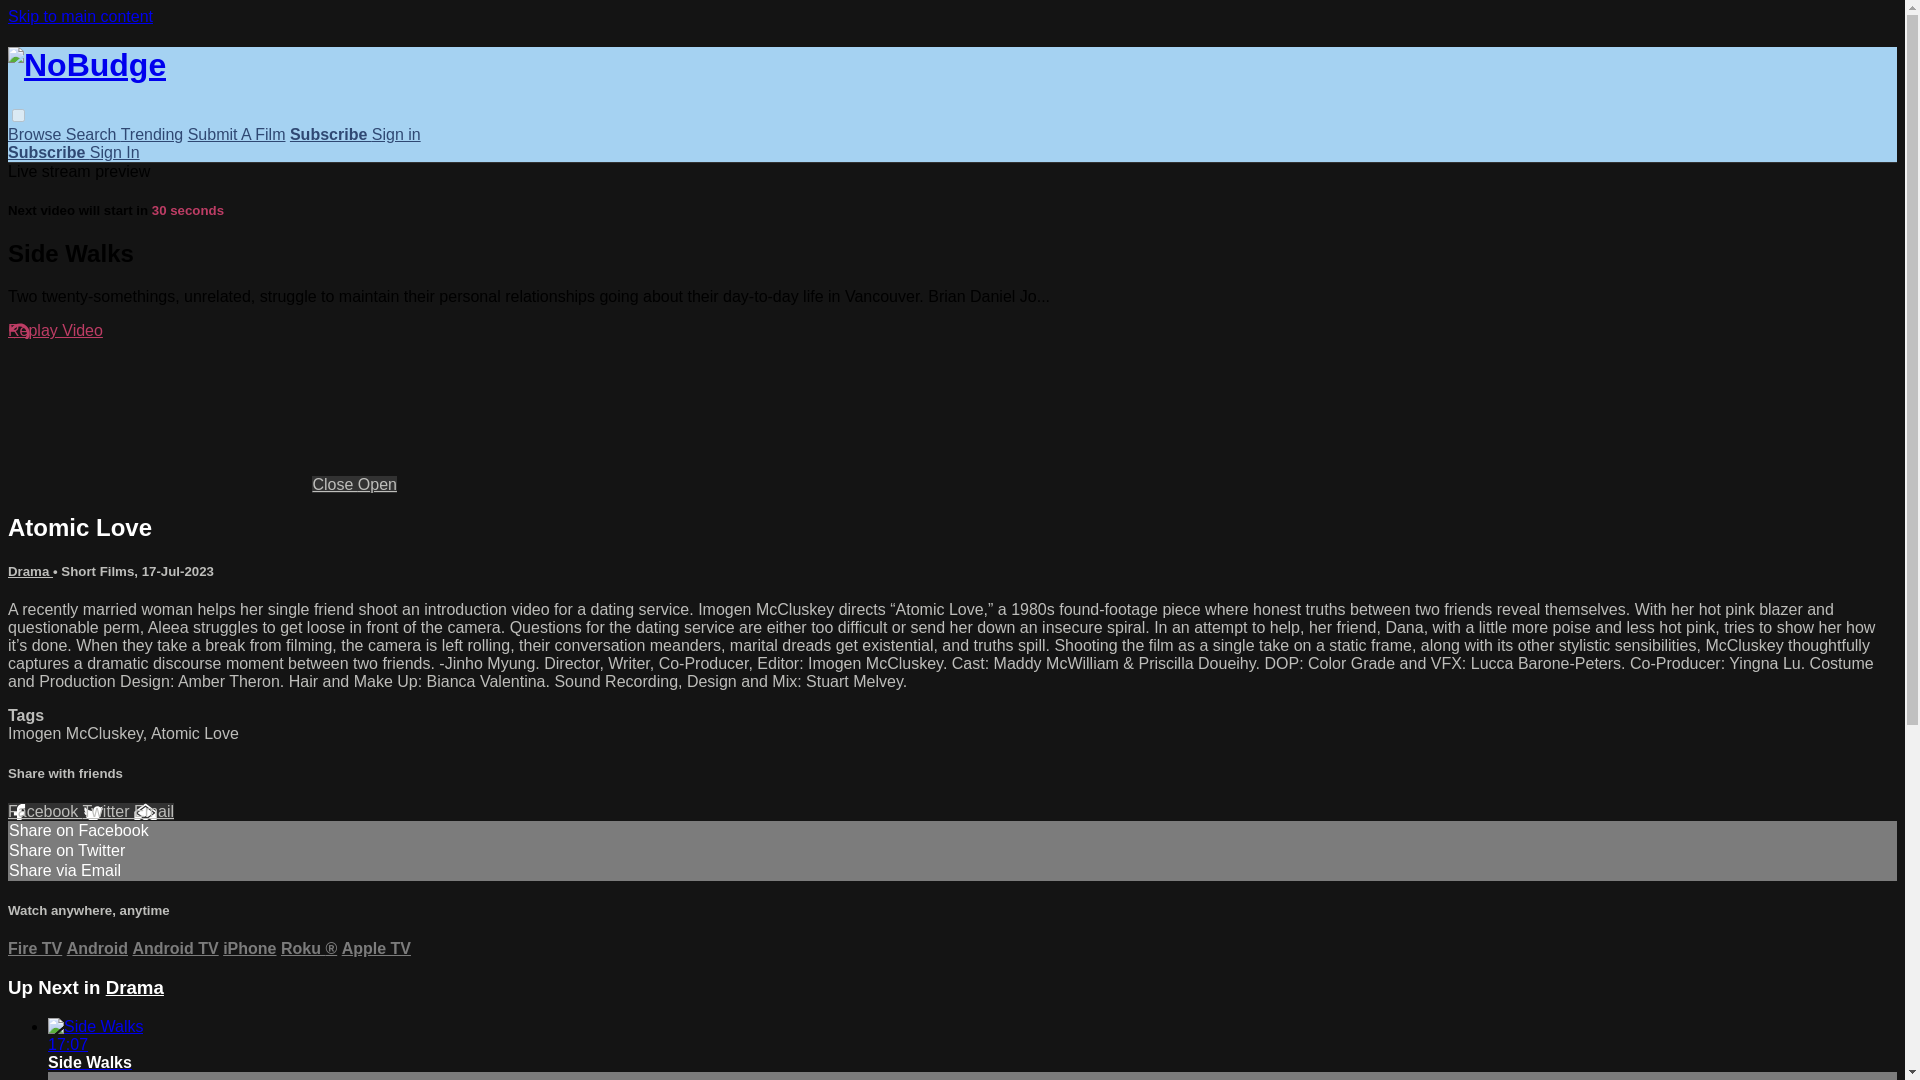 The height and width of the screenshot is (1080, 1920). I want to click on Sign In, so click(115, 152).